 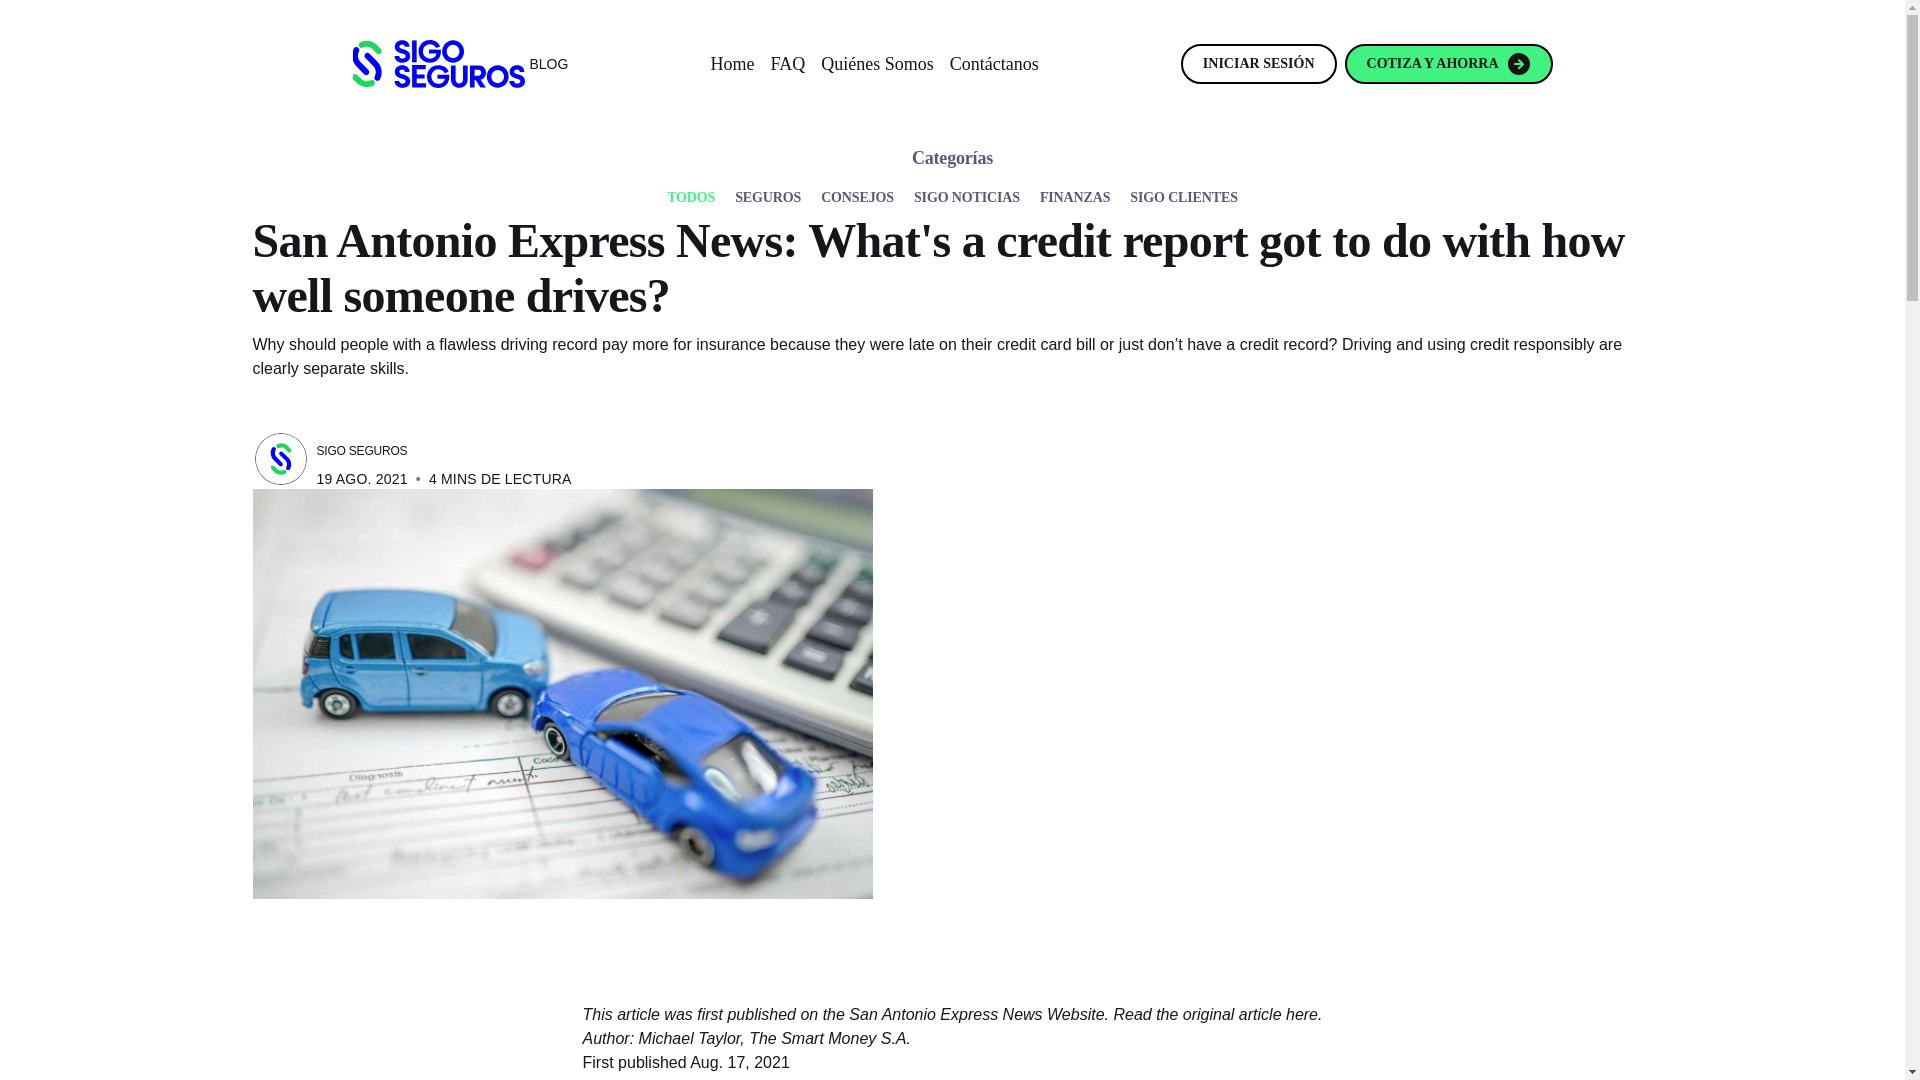 I want to click on TODOS, so click(x=690, y=190).